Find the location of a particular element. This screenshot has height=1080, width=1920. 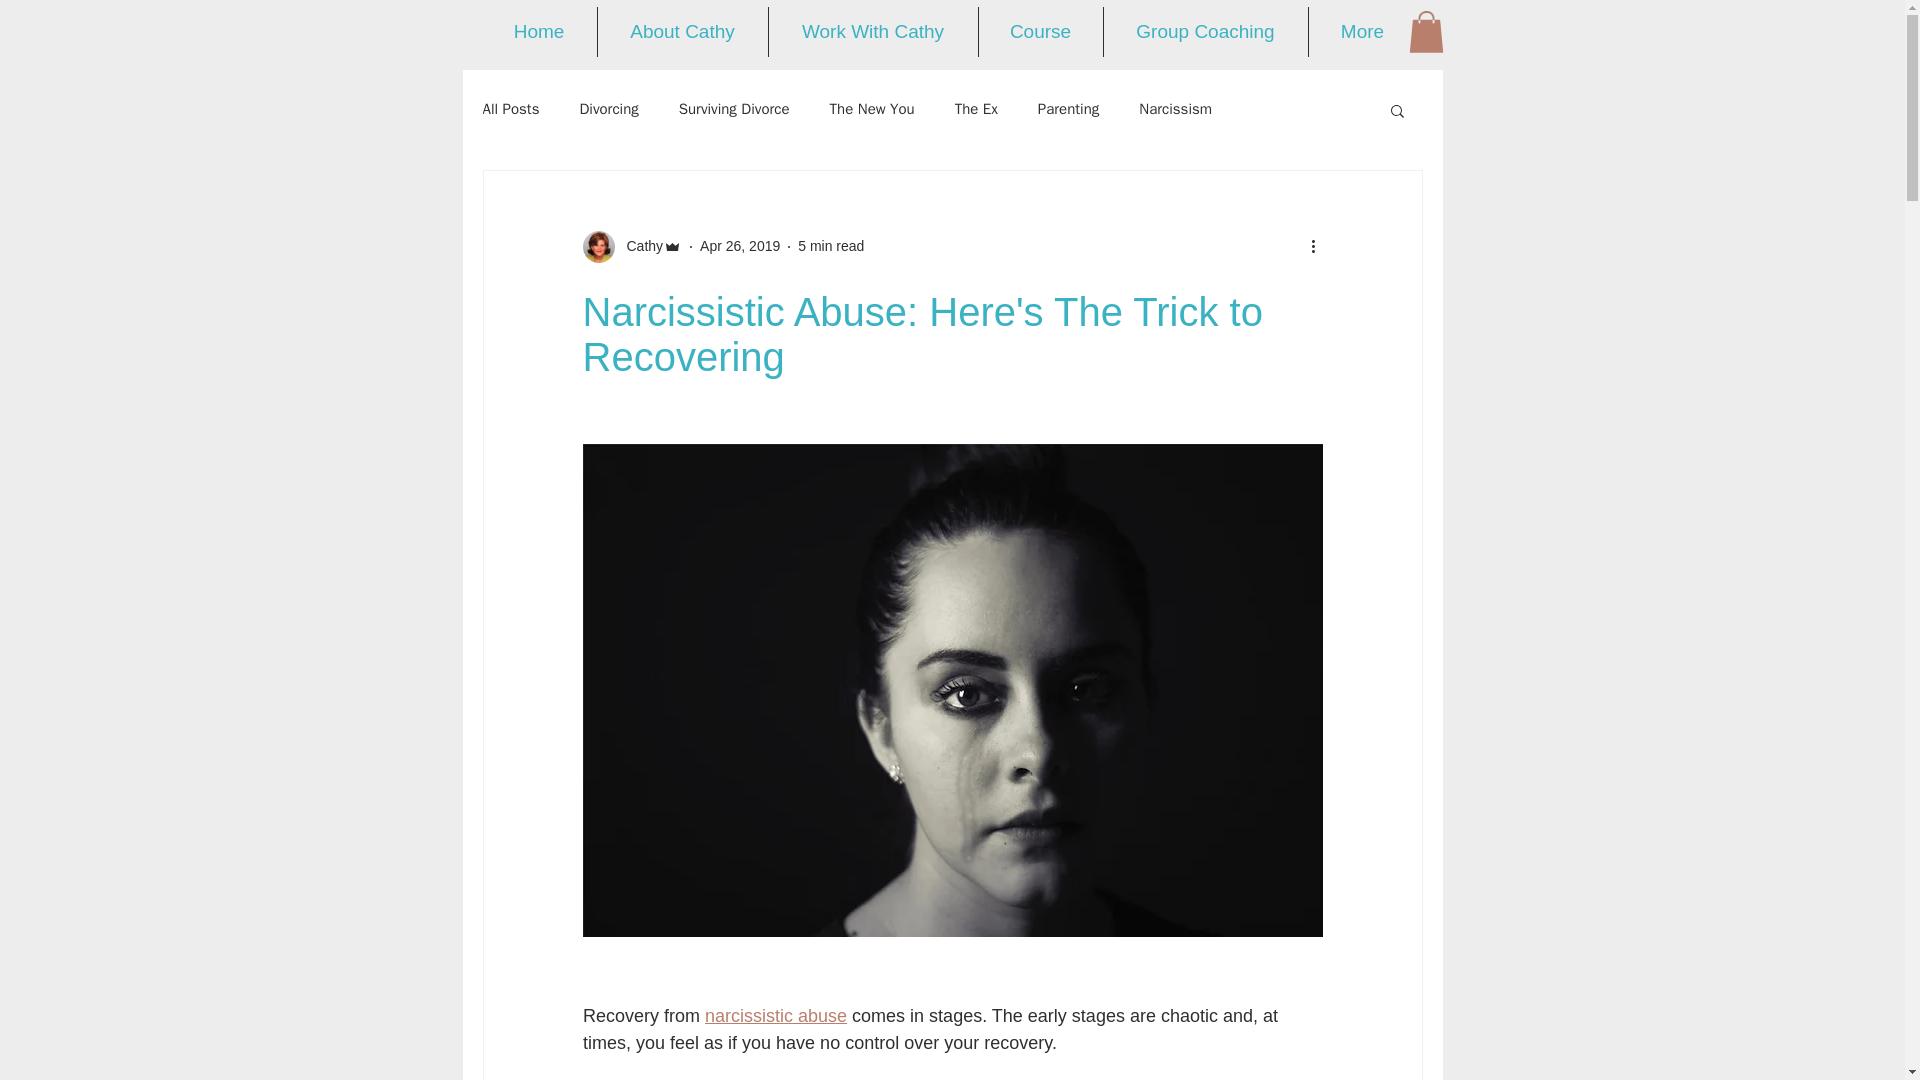

5 min read is located at coordinates (831, 245).